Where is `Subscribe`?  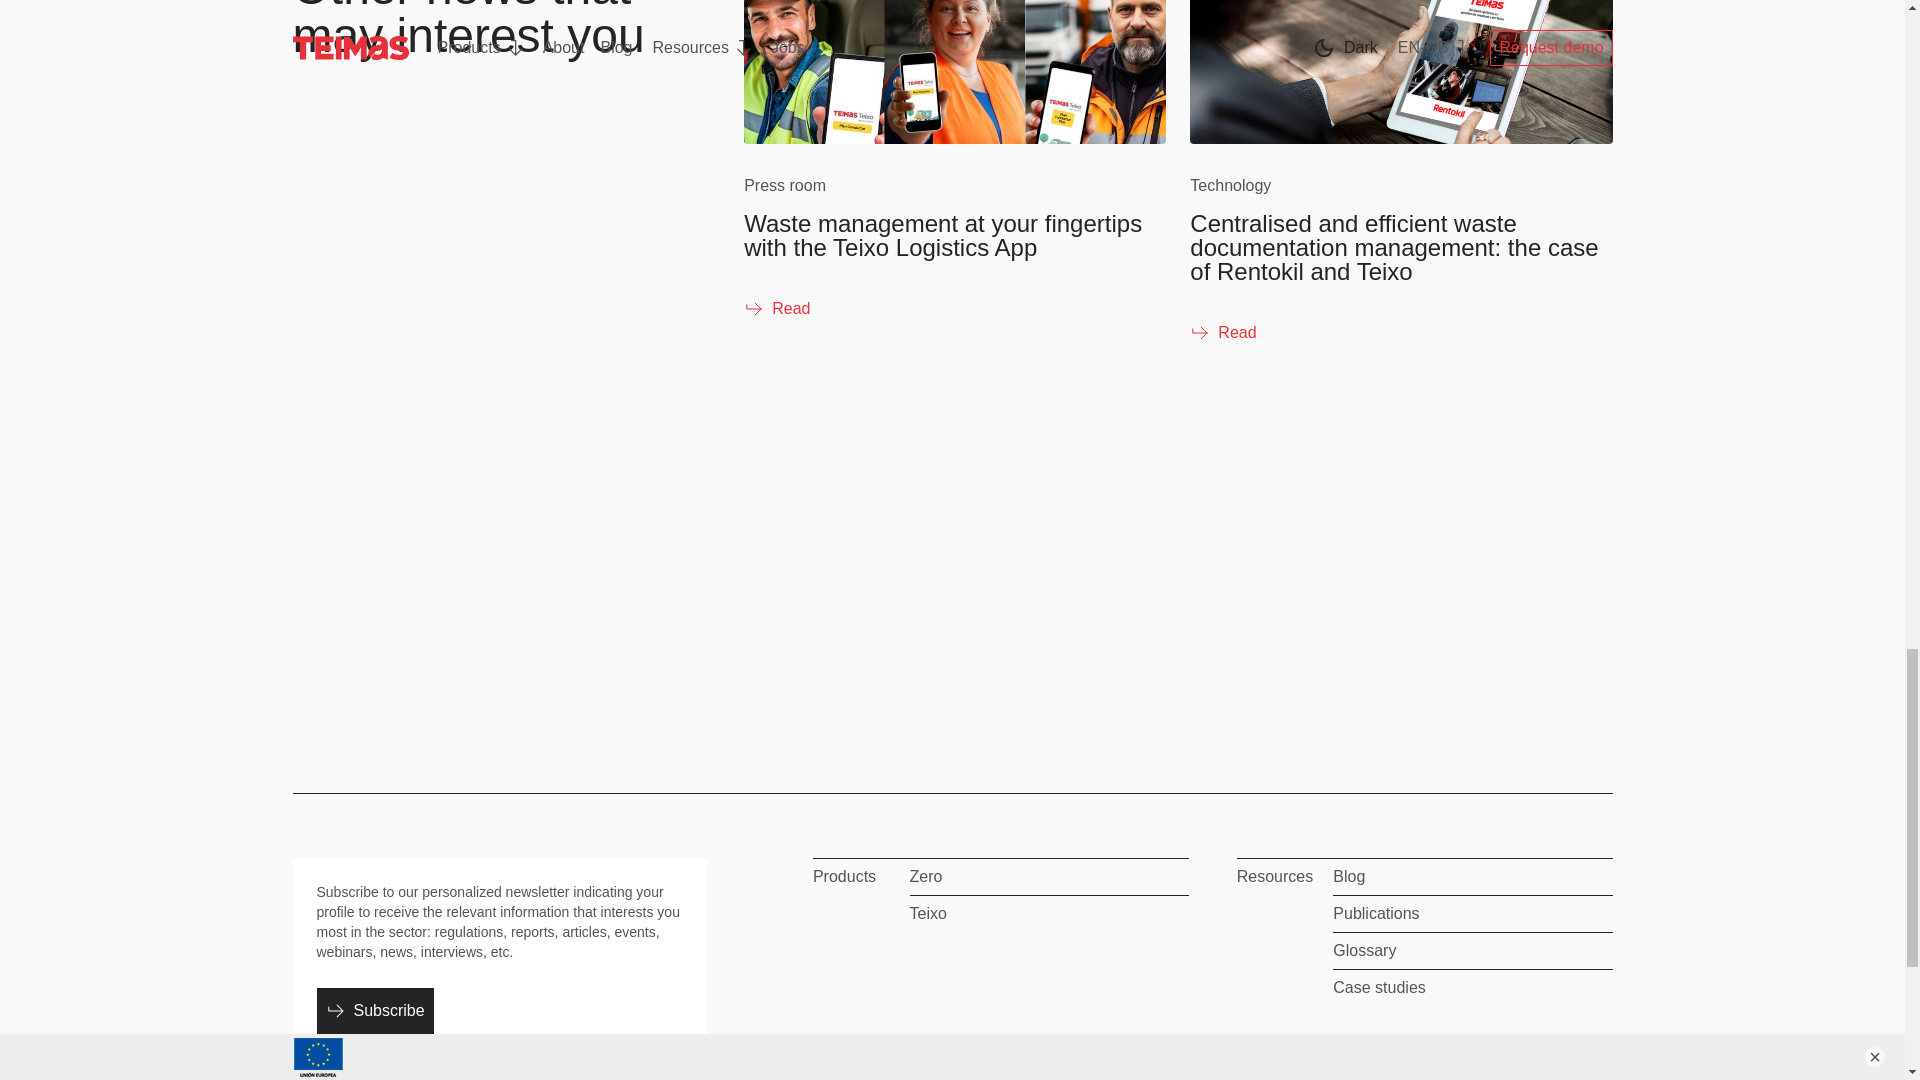 Subscribe is located at coordinates (374, 1010).